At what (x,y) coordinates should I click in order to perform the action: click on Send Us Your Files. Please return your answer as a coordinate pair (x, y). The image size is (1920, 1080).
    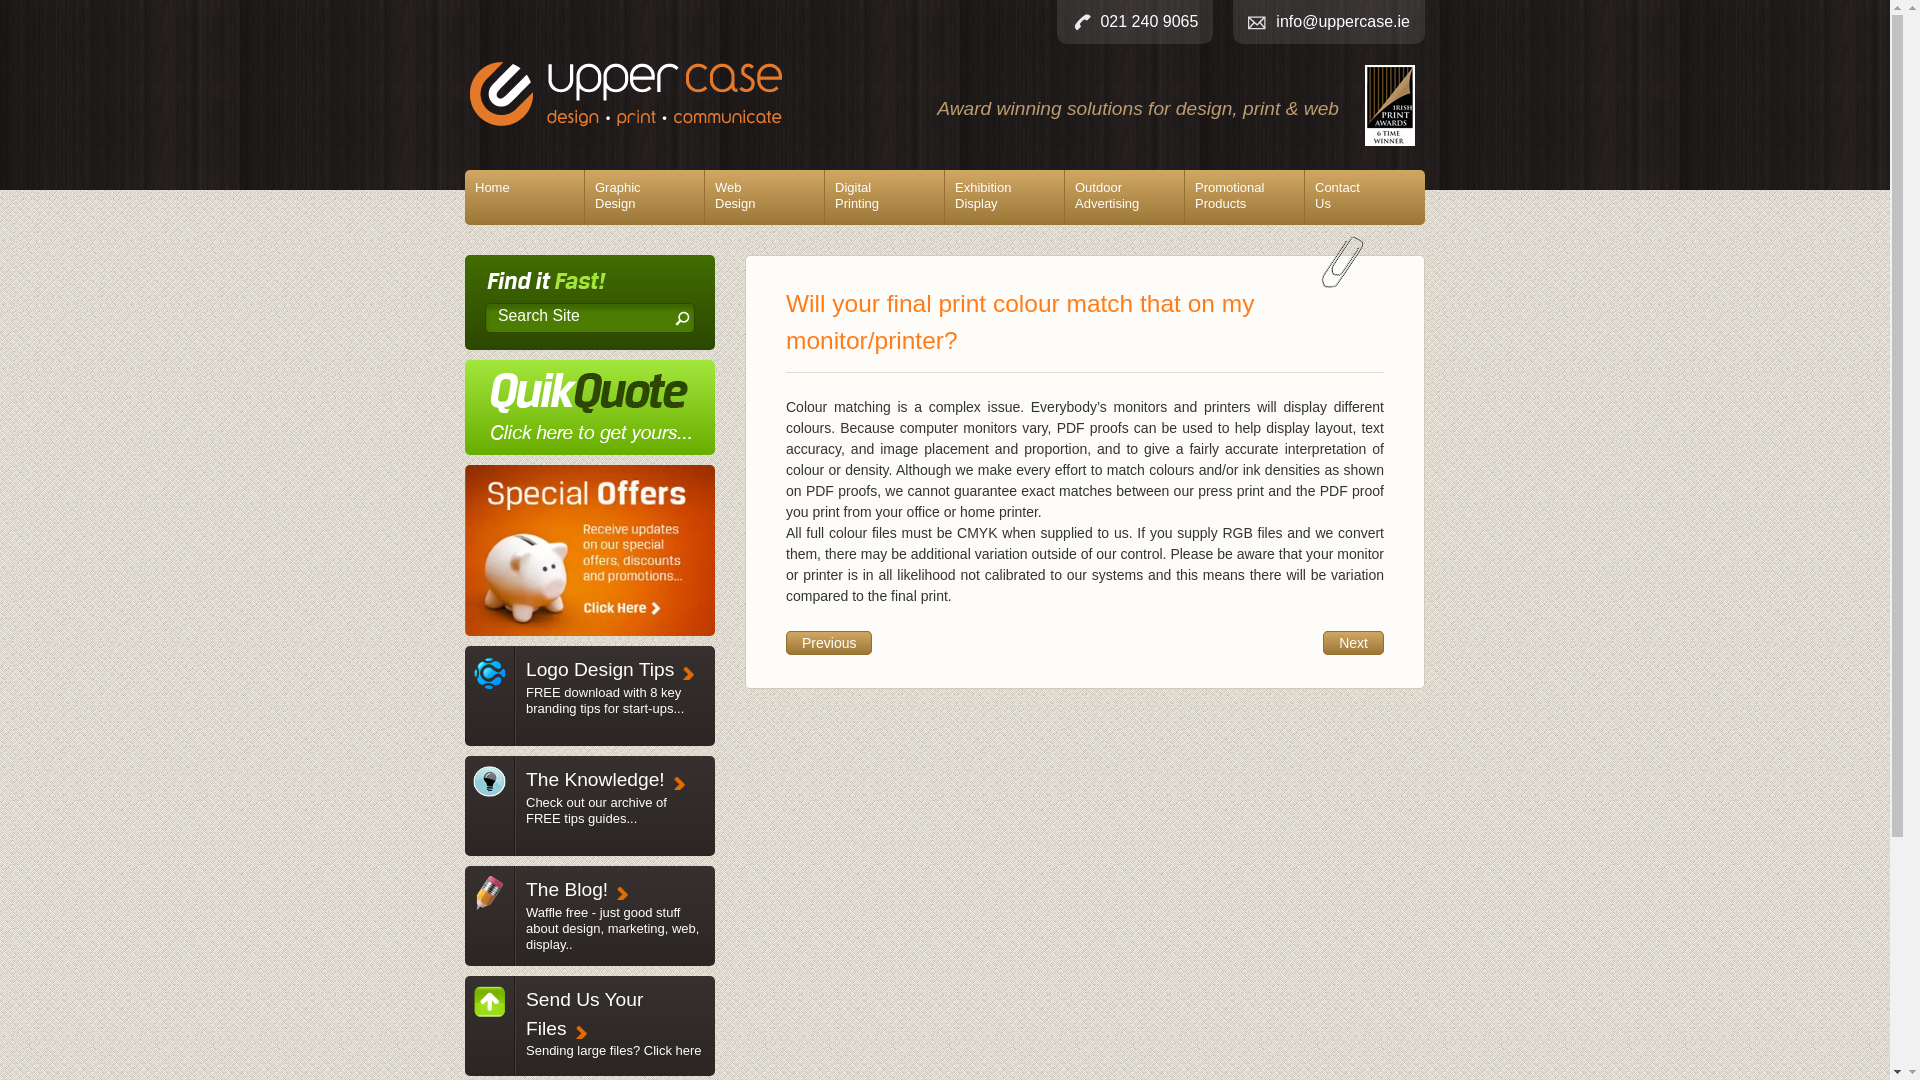
    Looking at the image, I should click on (574, 316).